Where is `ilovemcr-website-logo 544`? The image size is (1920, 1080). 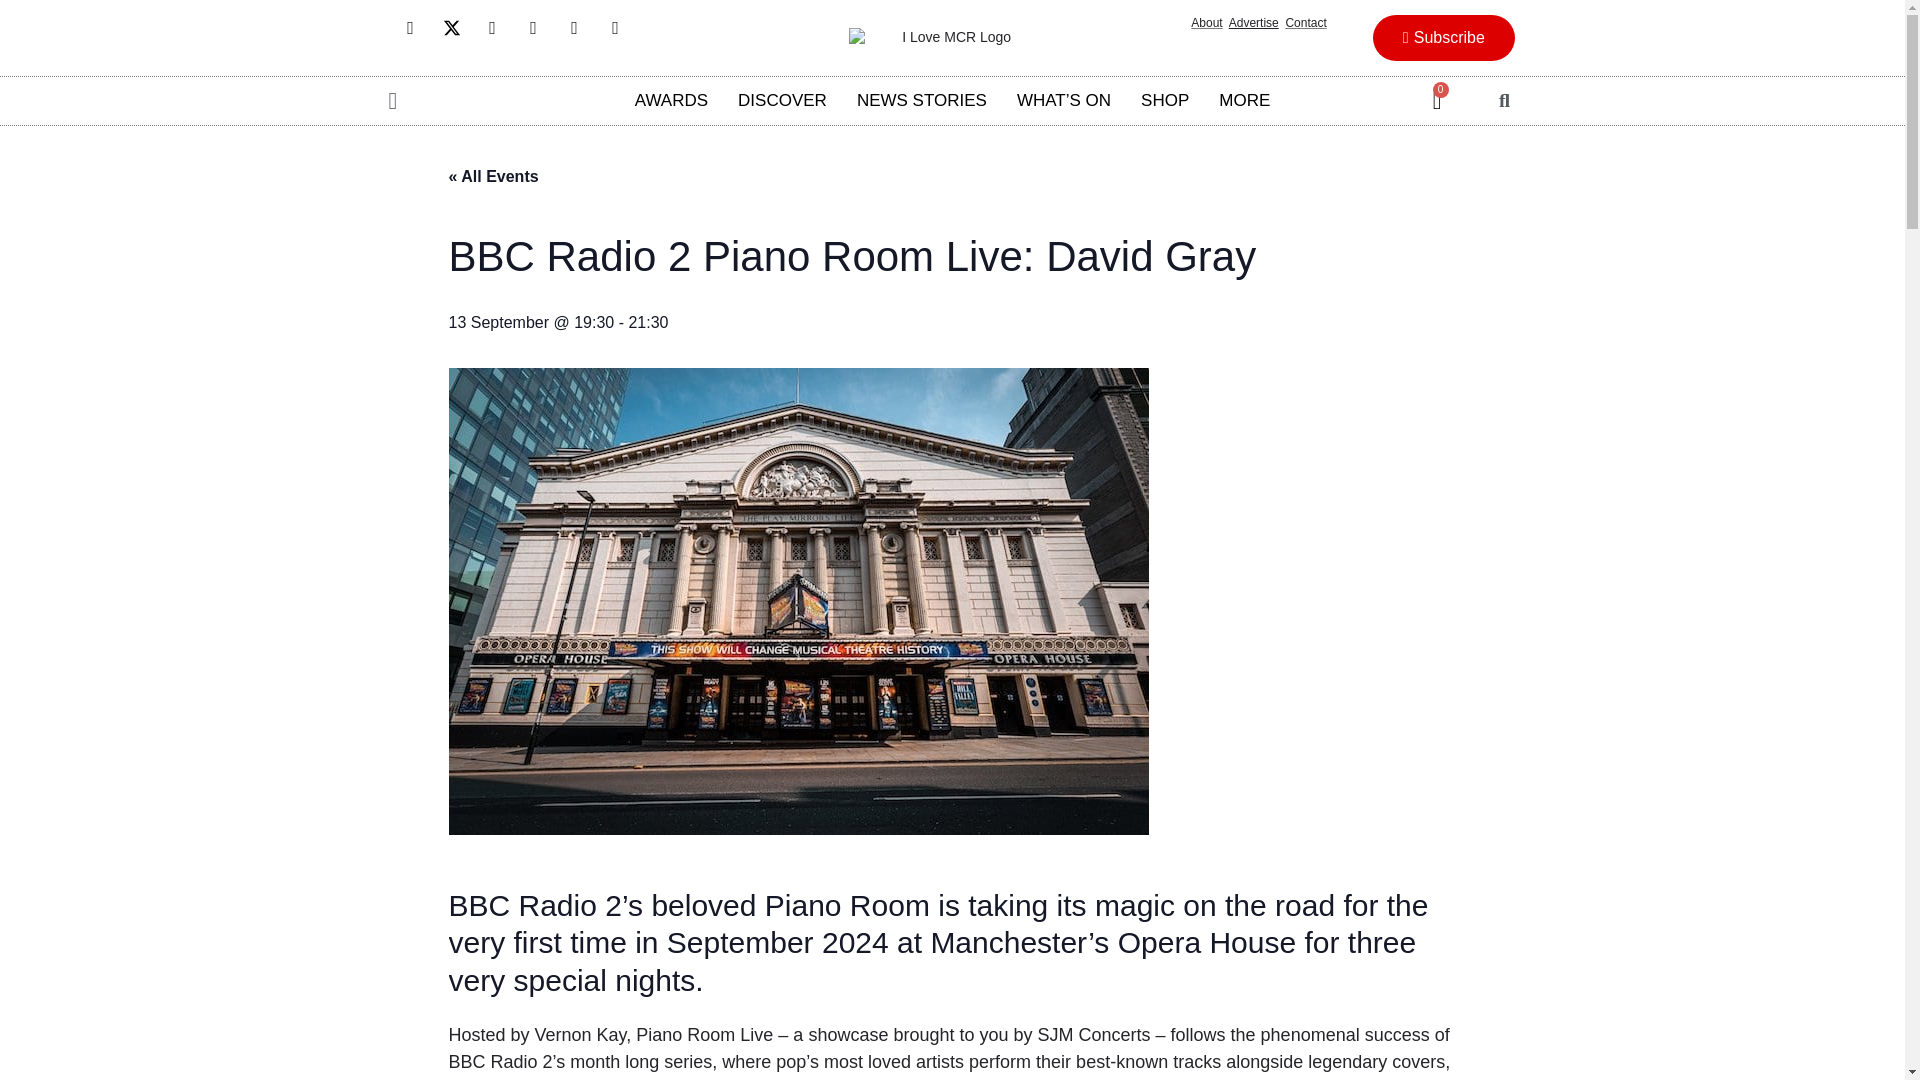
ilovemcr-website-logo 544 is located at coordinates (948, 38).